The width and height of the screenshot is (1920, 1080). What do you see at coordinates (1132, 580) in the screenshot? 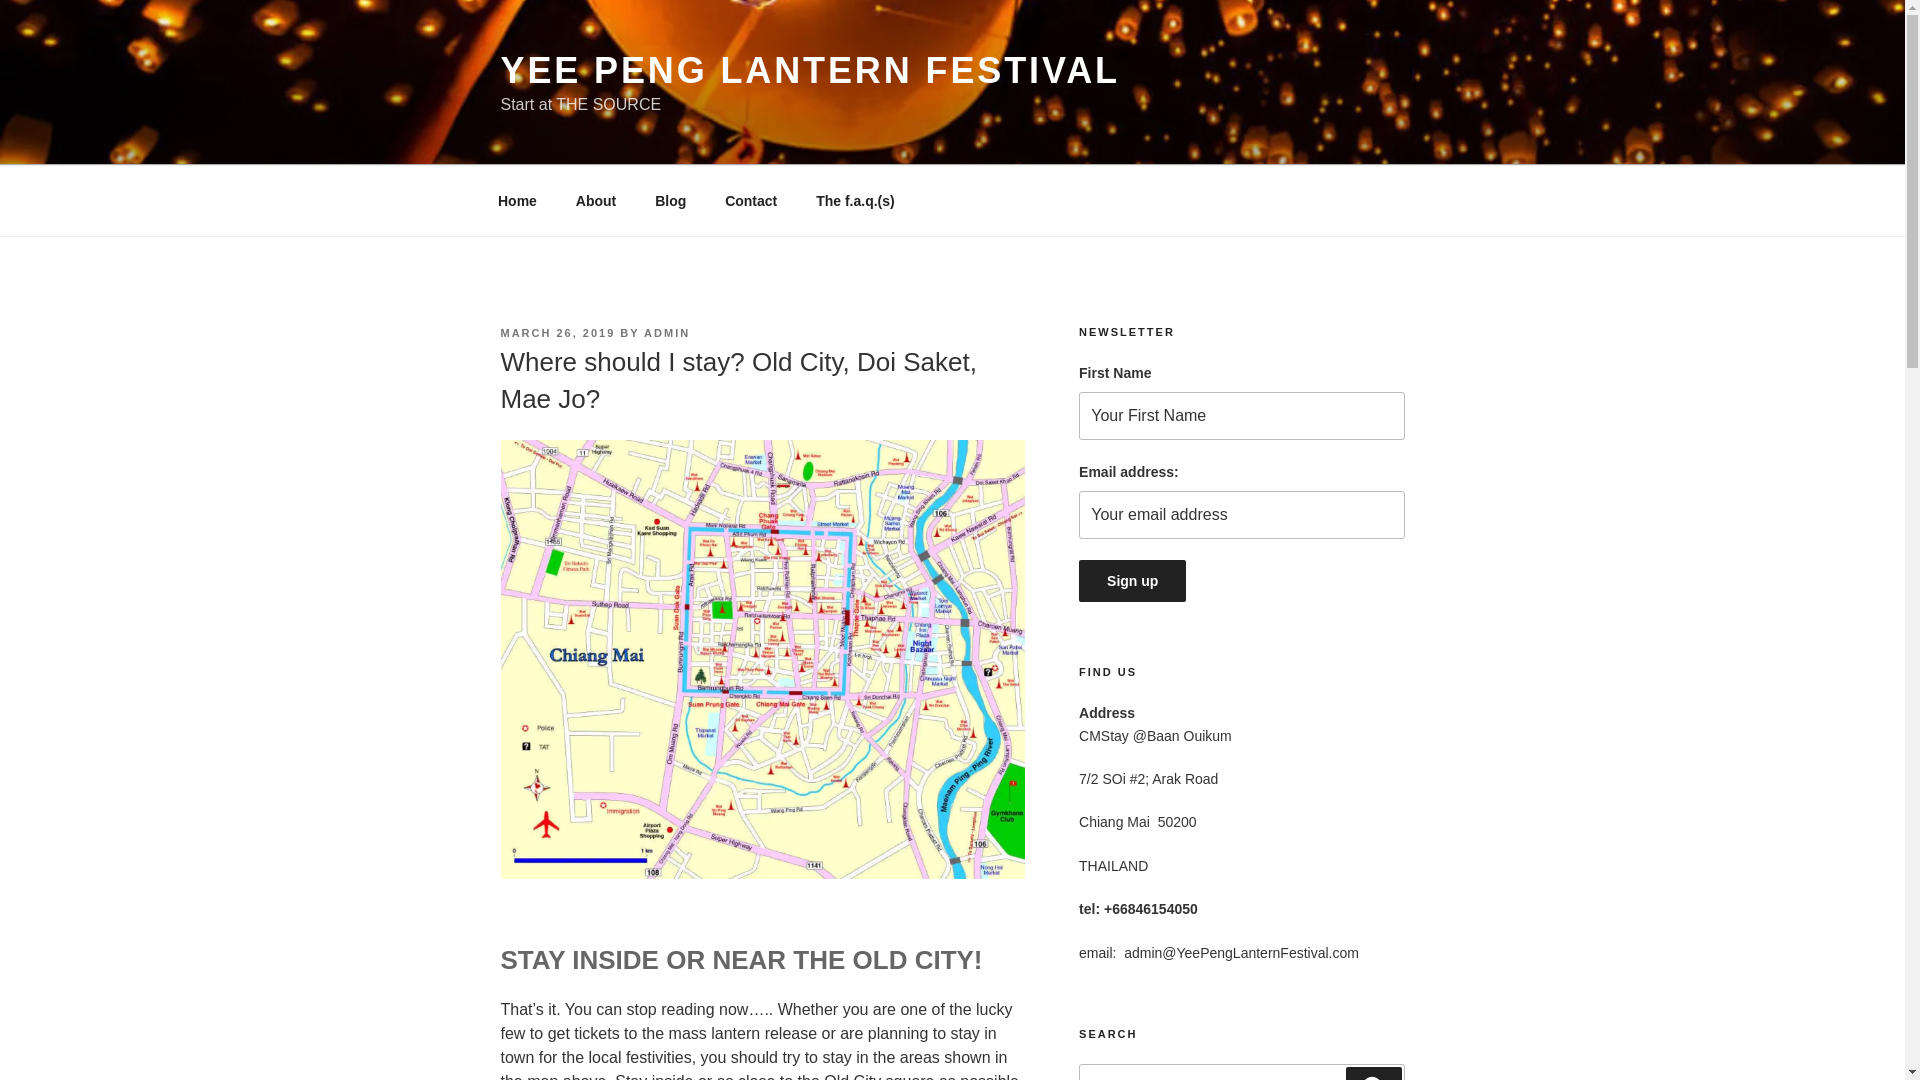
I see `Sign up` at bounding box center [1132, 580].